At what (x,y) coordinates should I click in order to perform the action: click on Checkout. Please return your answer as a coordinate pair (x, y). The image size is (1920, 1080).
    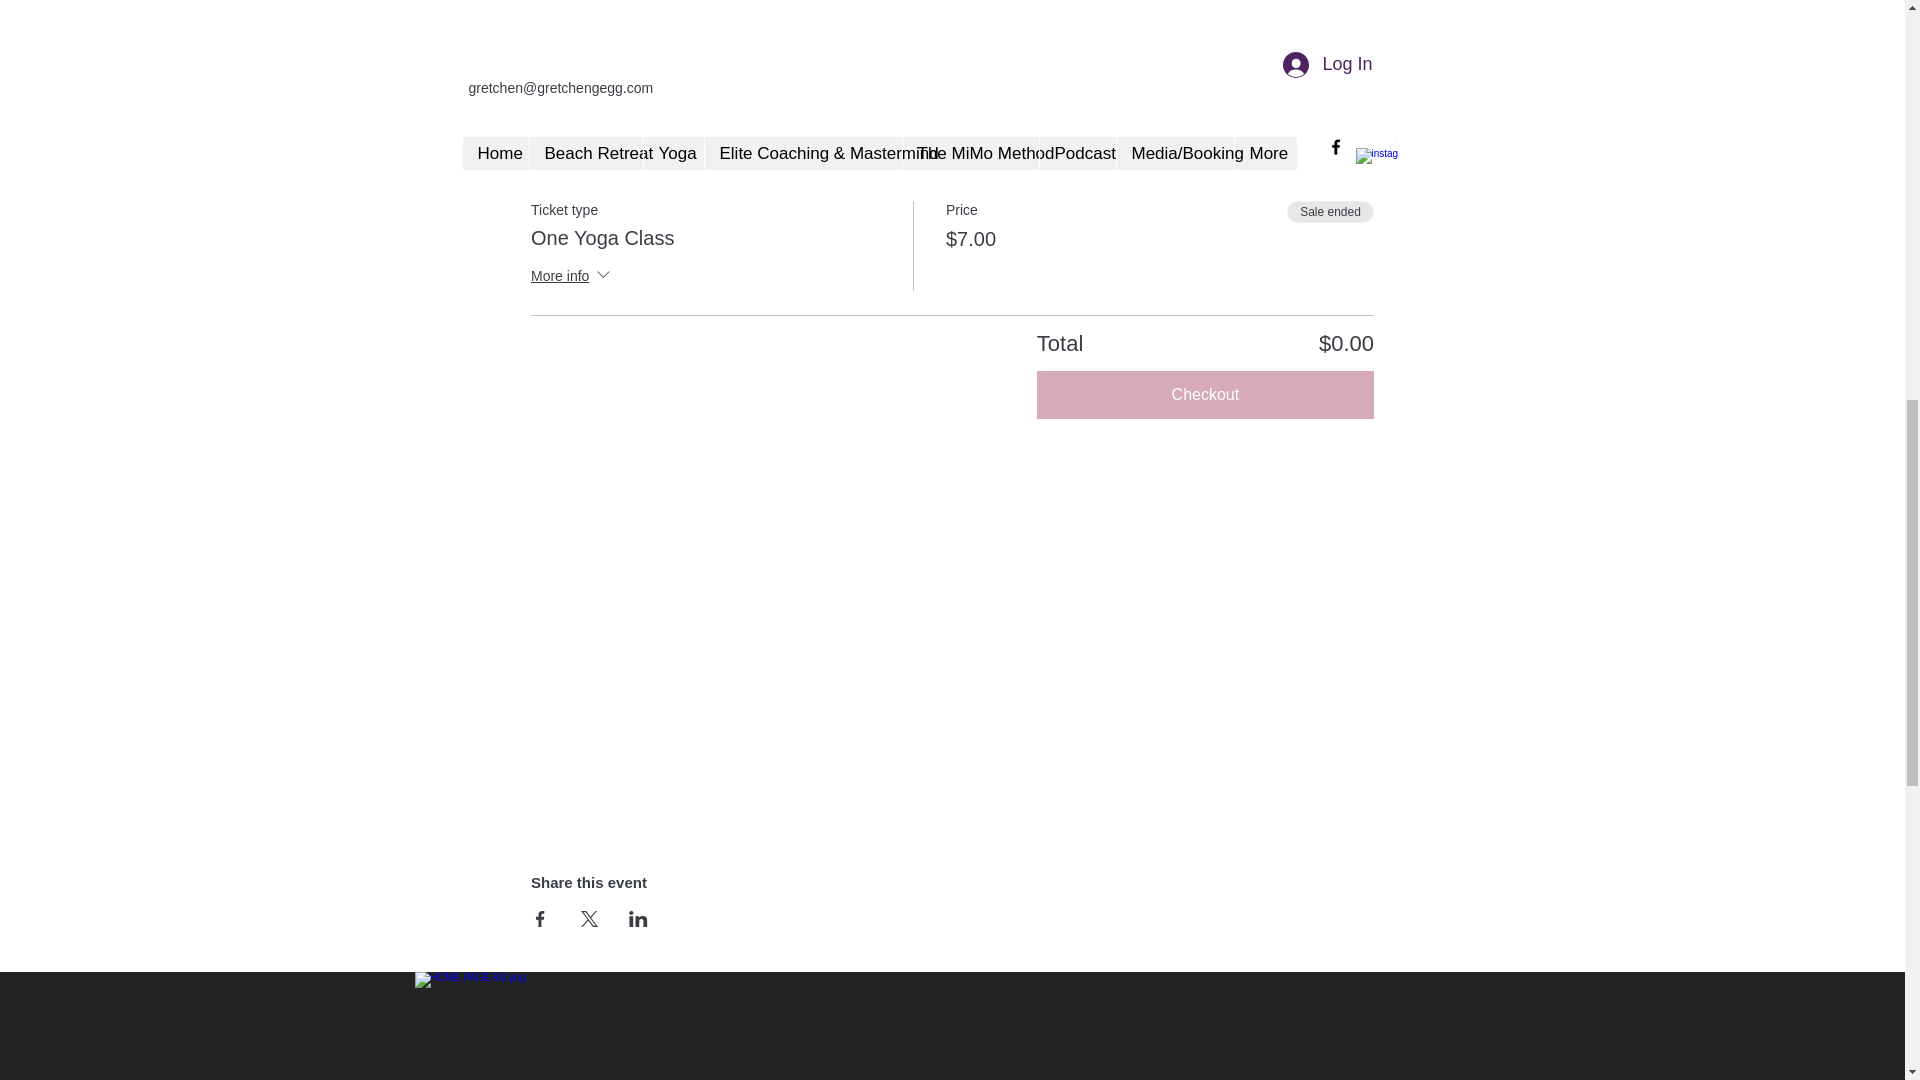
    Looking at the image, I should click on (1205, 395).